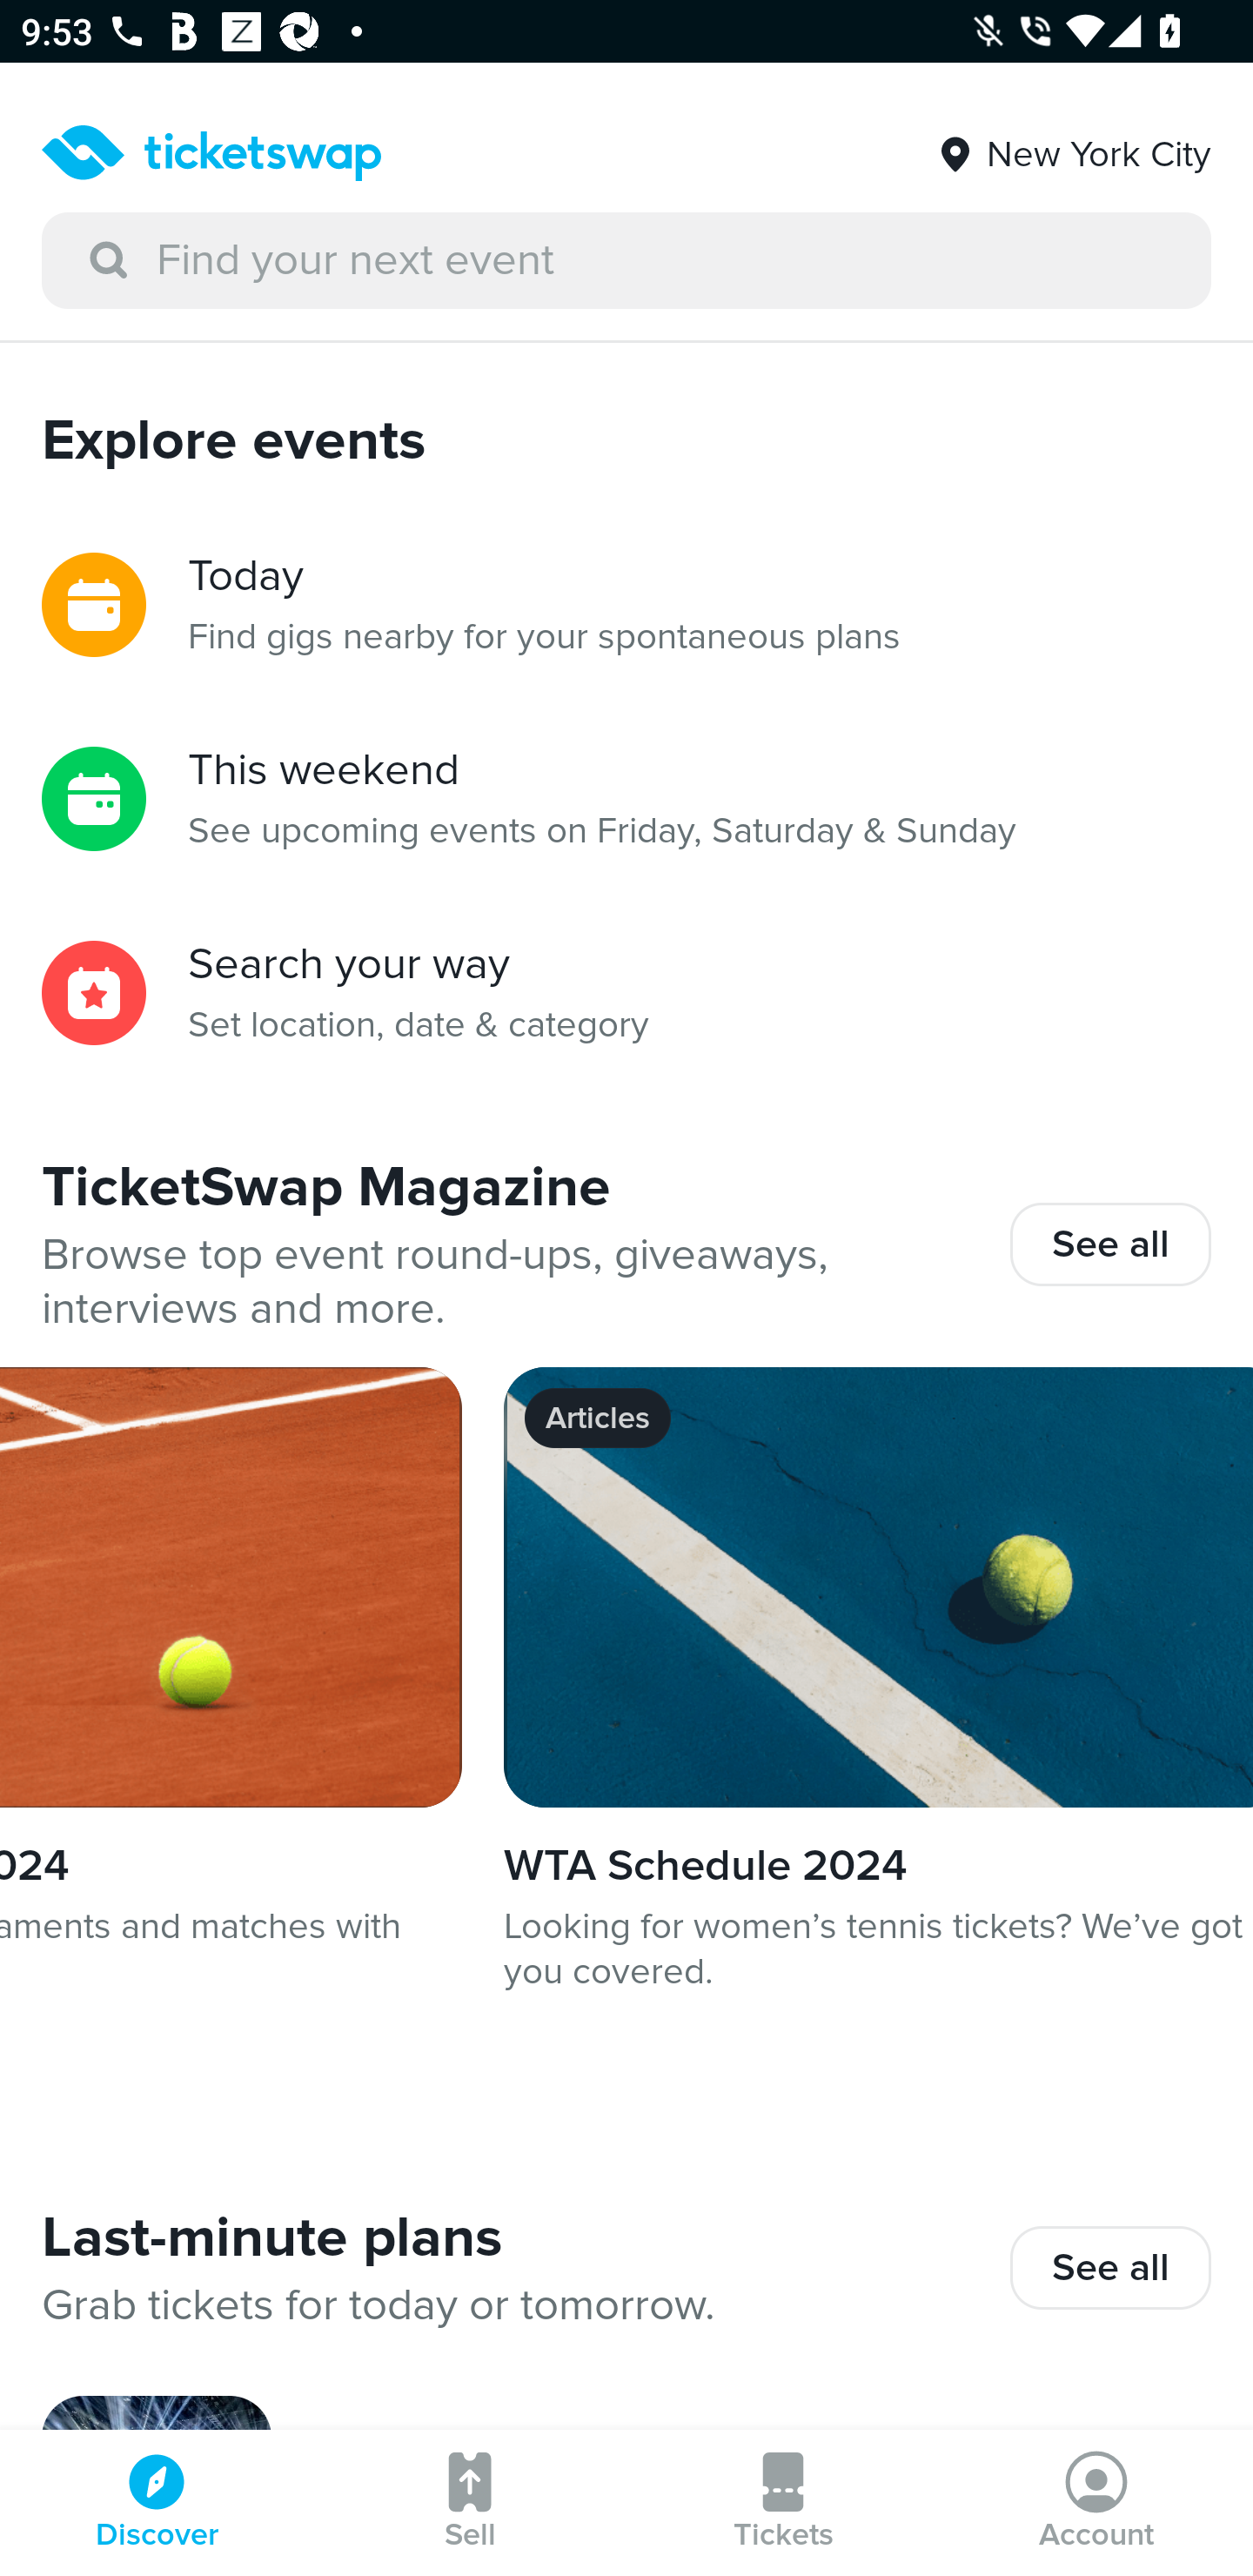  I want to click on Account, so click(1096, 2503).